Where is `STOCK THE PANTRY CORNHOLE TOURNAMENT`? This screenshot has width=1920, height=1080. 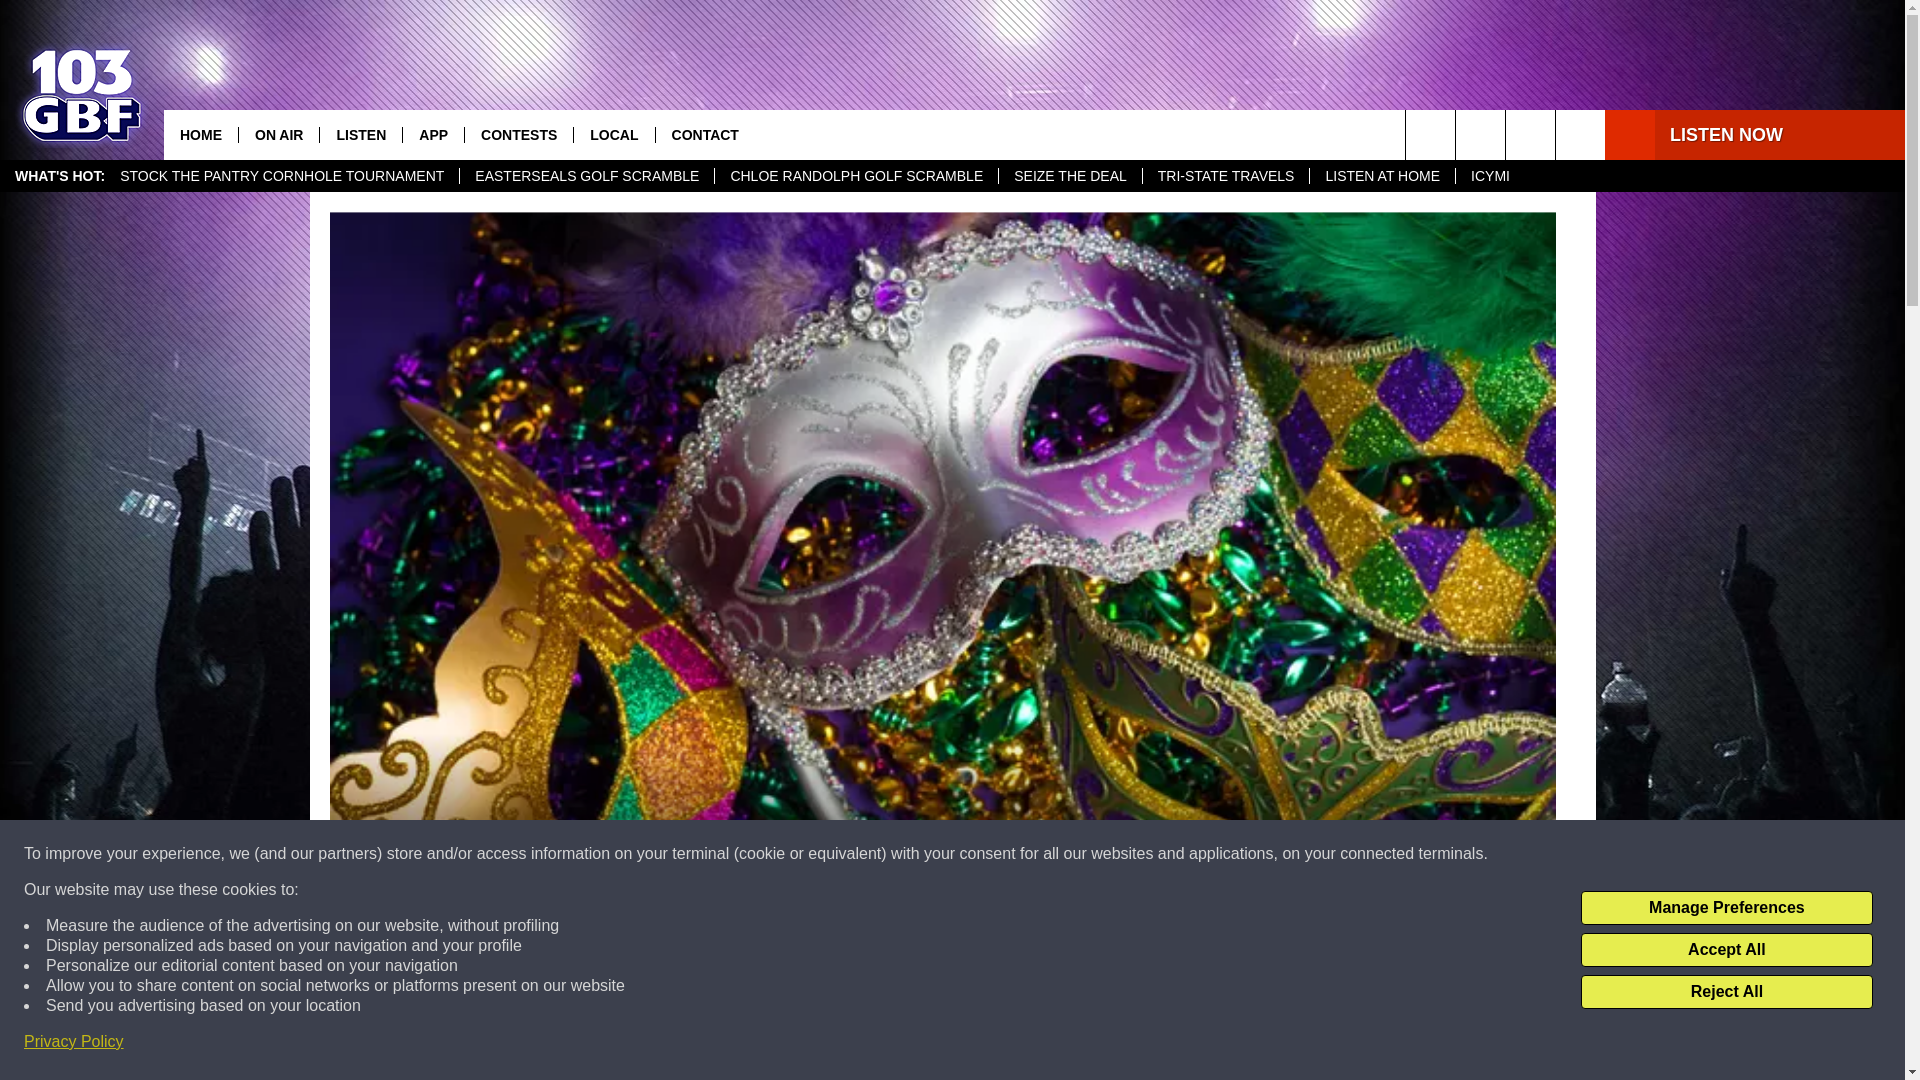
STOCK THE PANTRY CORNHOLE TOURNAMENT is located at coordinates (282, 176).